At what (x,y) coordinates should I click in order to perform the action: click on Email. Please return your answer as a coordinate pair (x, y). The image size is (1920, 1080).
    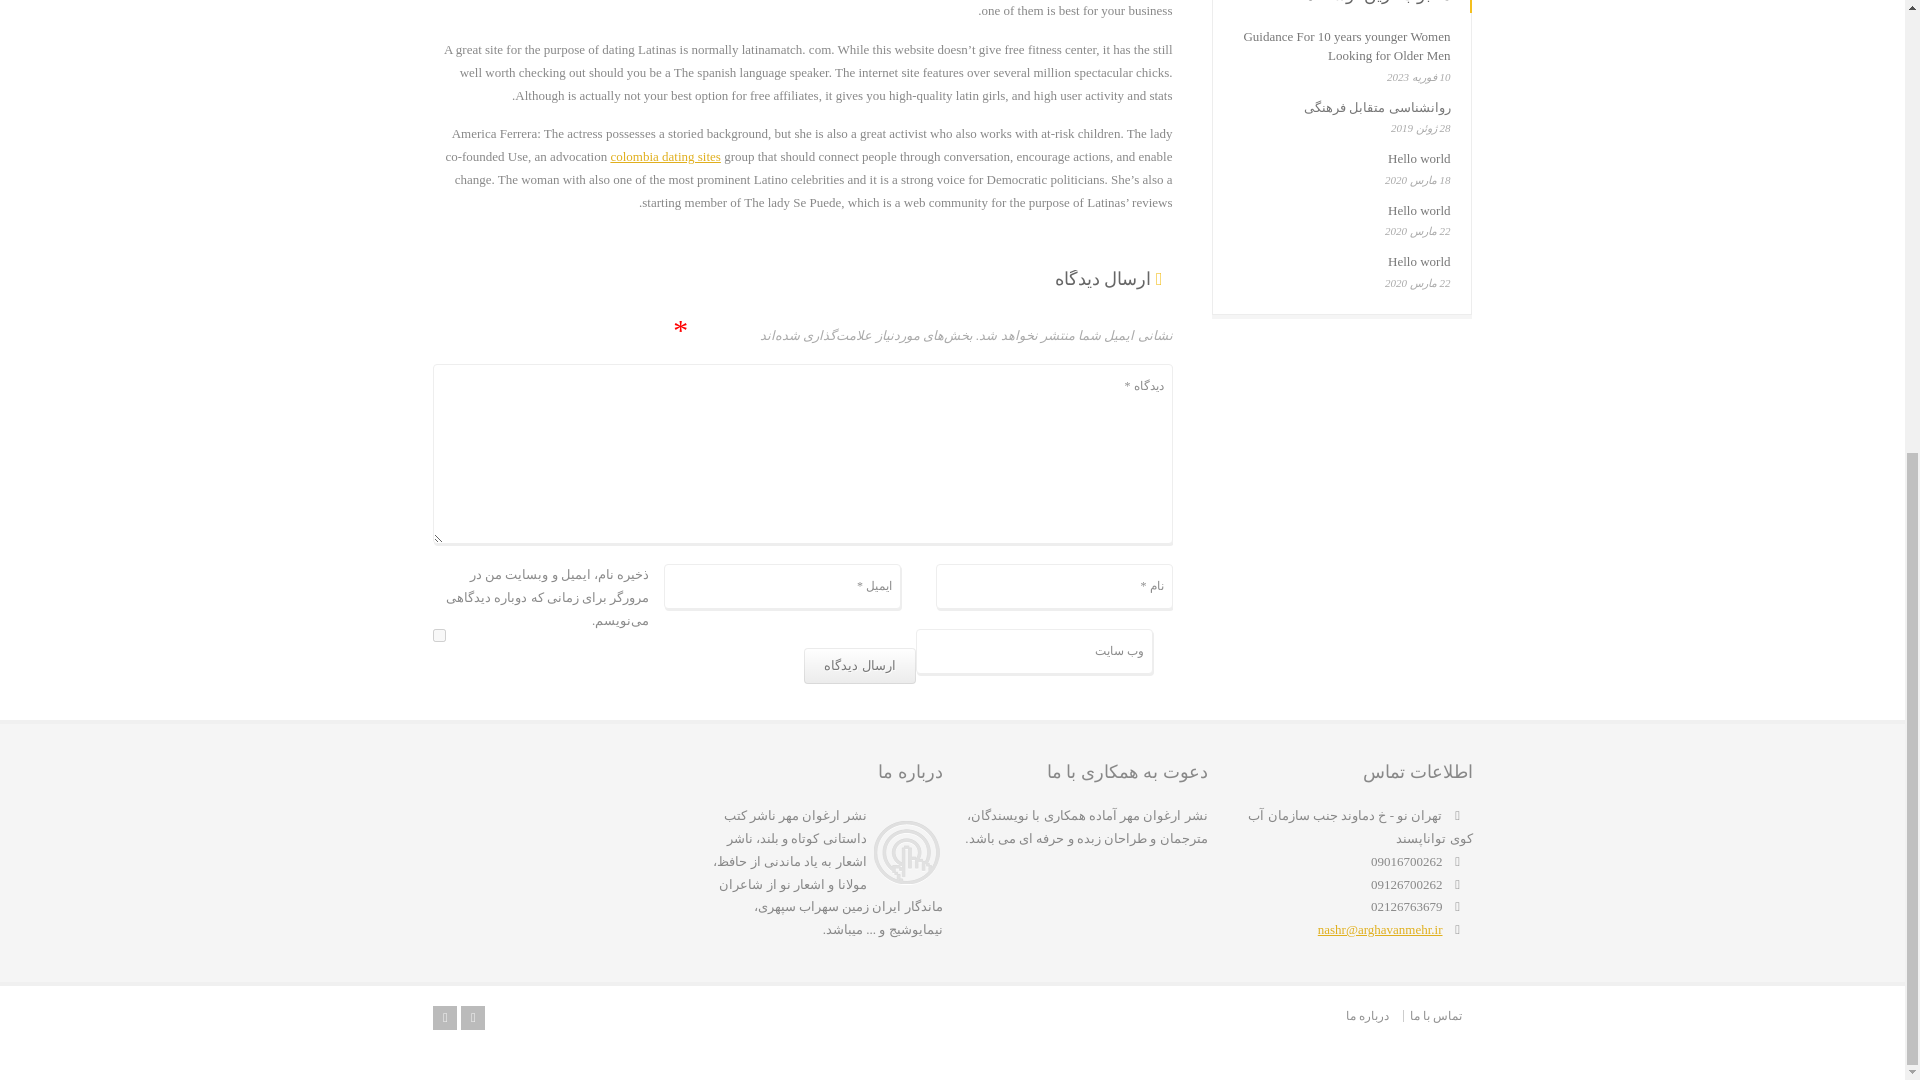
    Looking at the image, I should click on (444, 1018).